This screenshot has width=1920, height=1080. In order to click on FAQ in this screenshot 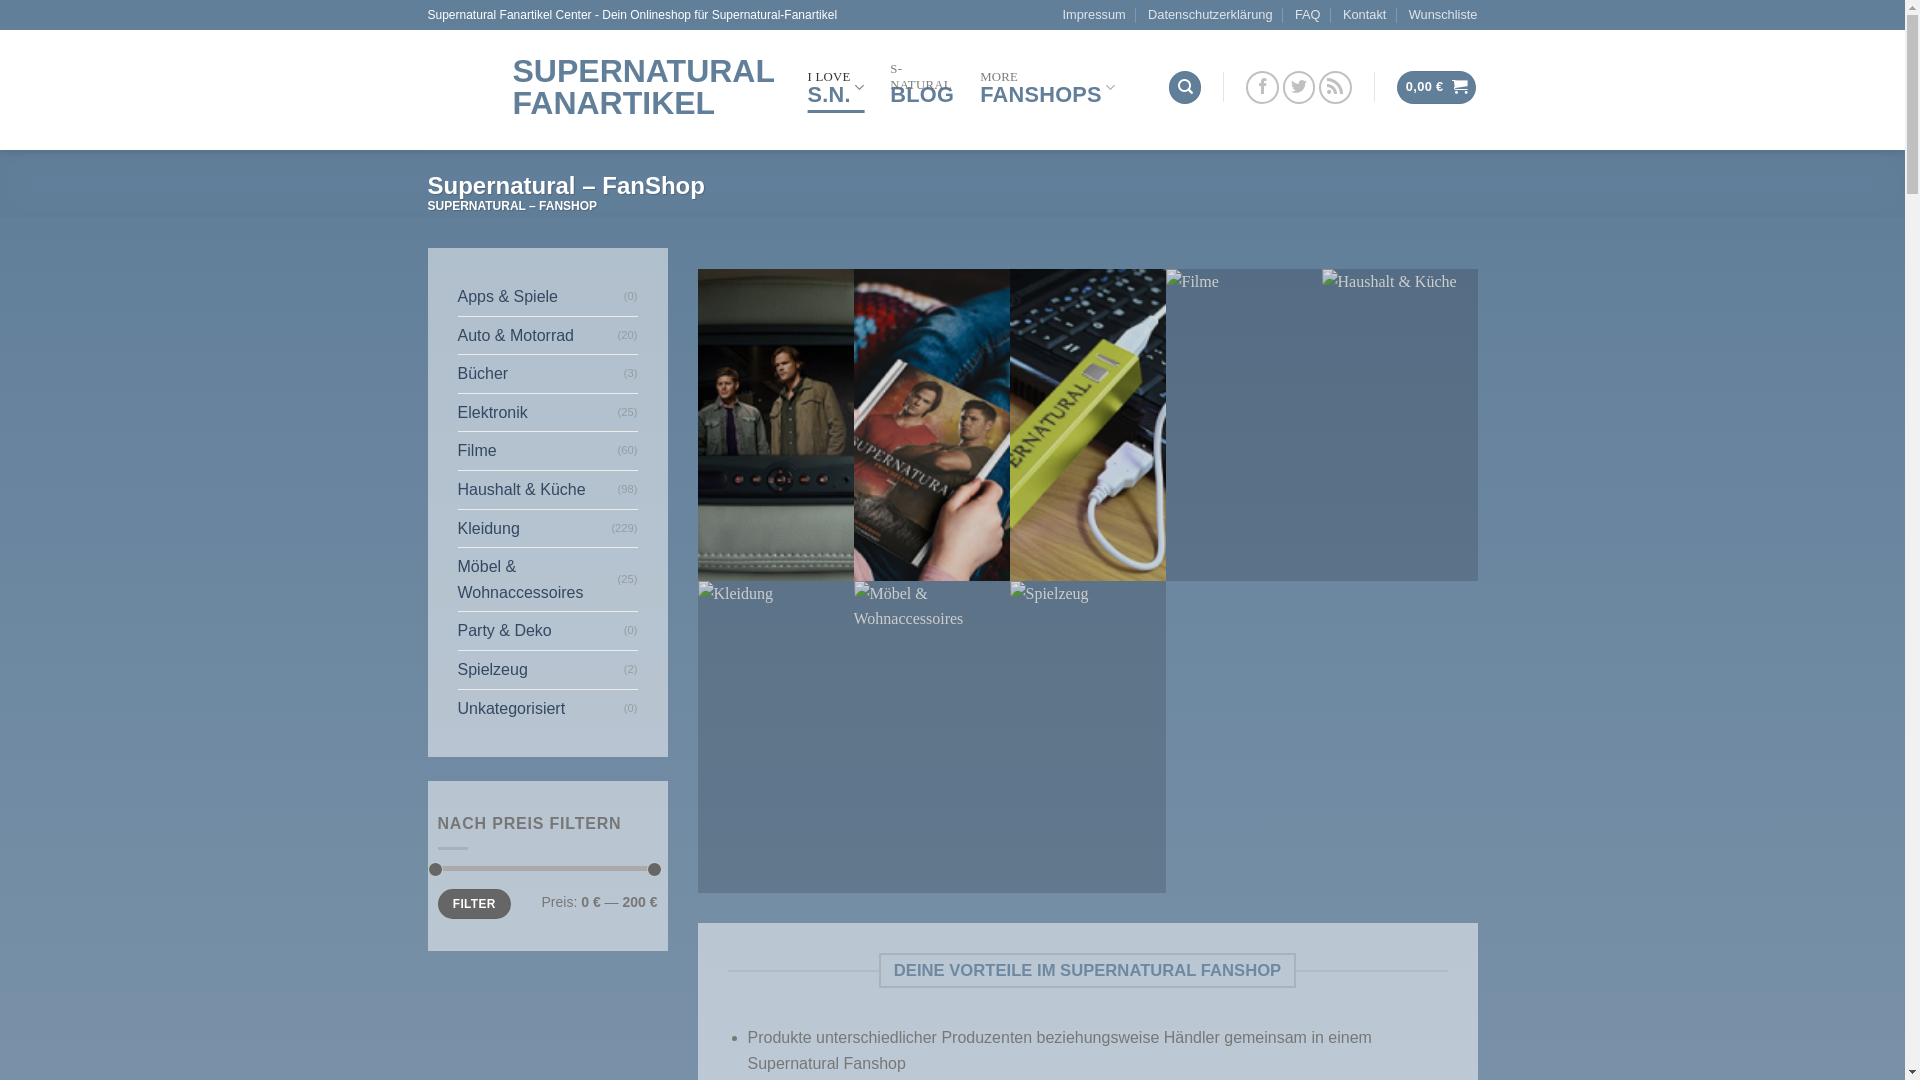, I will do `click(1308, 15)`.